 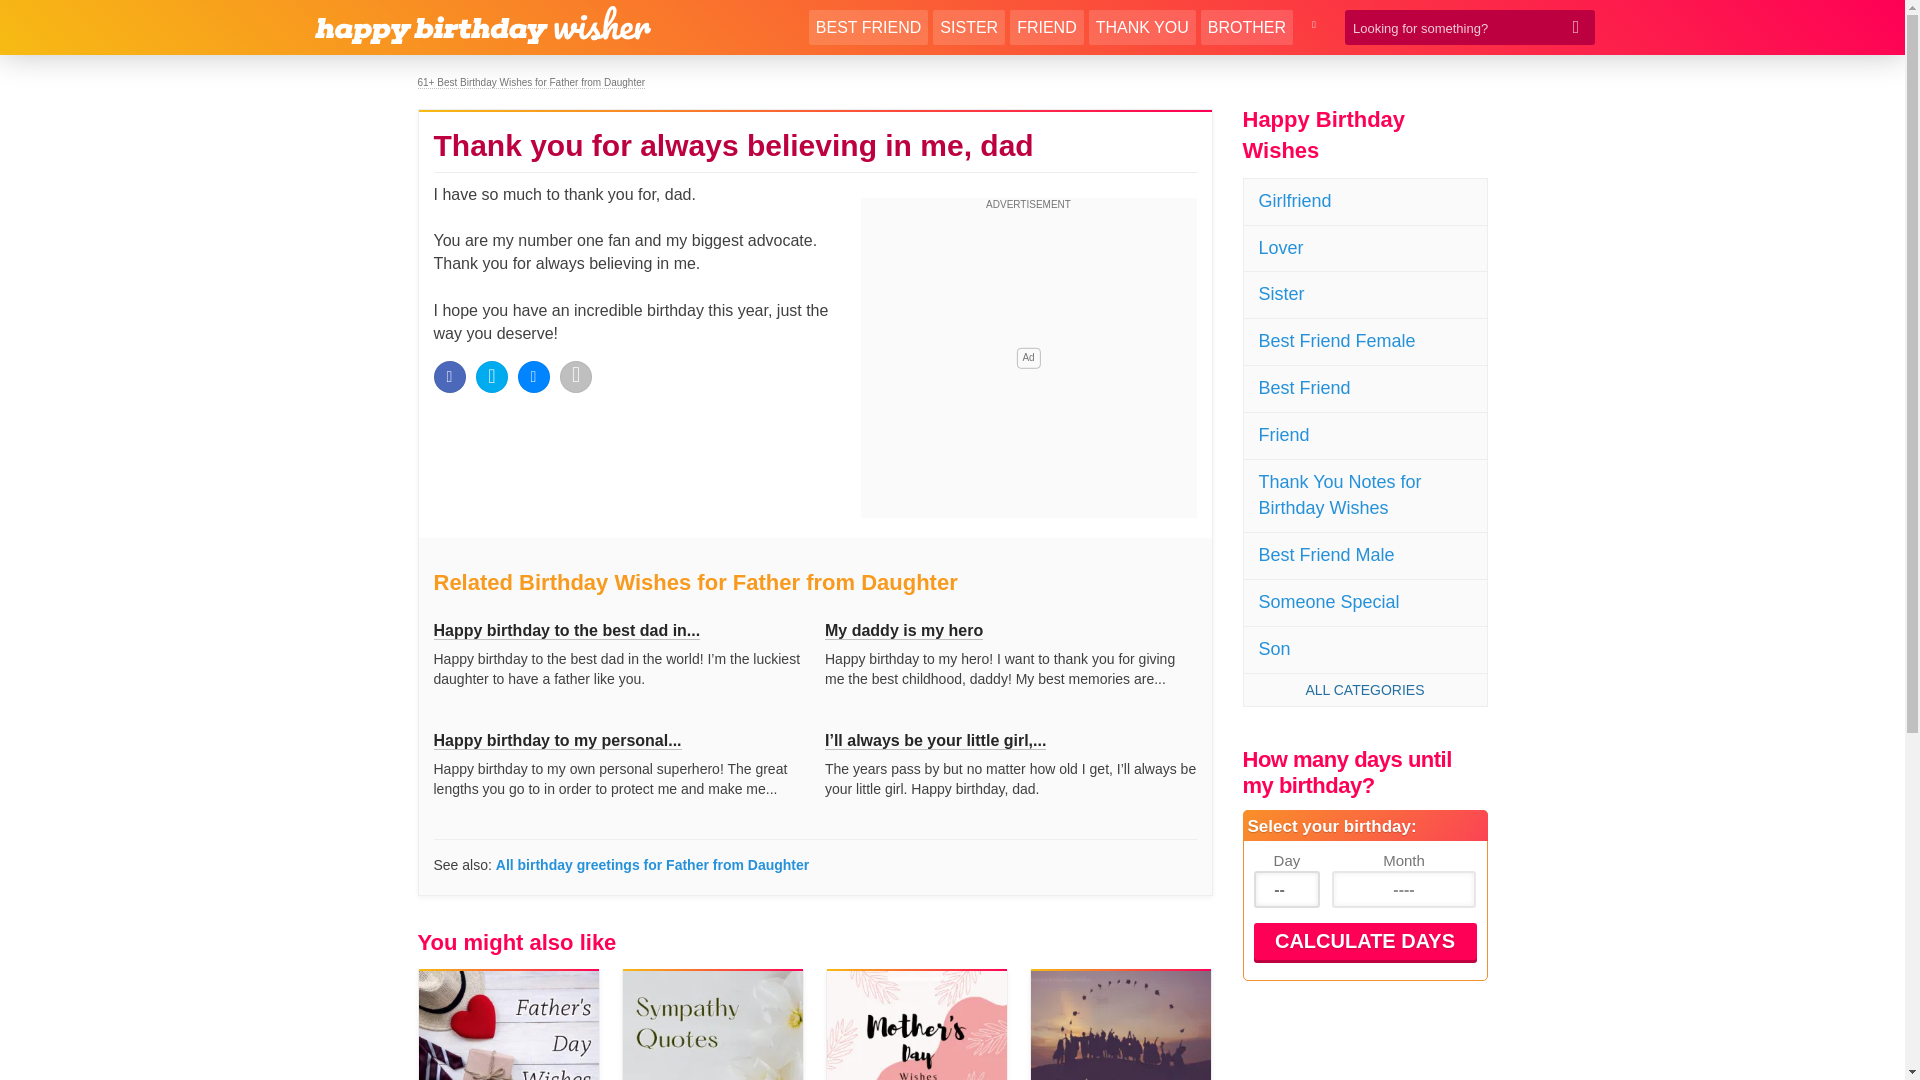 What do you see at coordinates (566, 631) in the screenshot?
I see `Happy birthday to the best dad in...` at bounding box center [566, 631].